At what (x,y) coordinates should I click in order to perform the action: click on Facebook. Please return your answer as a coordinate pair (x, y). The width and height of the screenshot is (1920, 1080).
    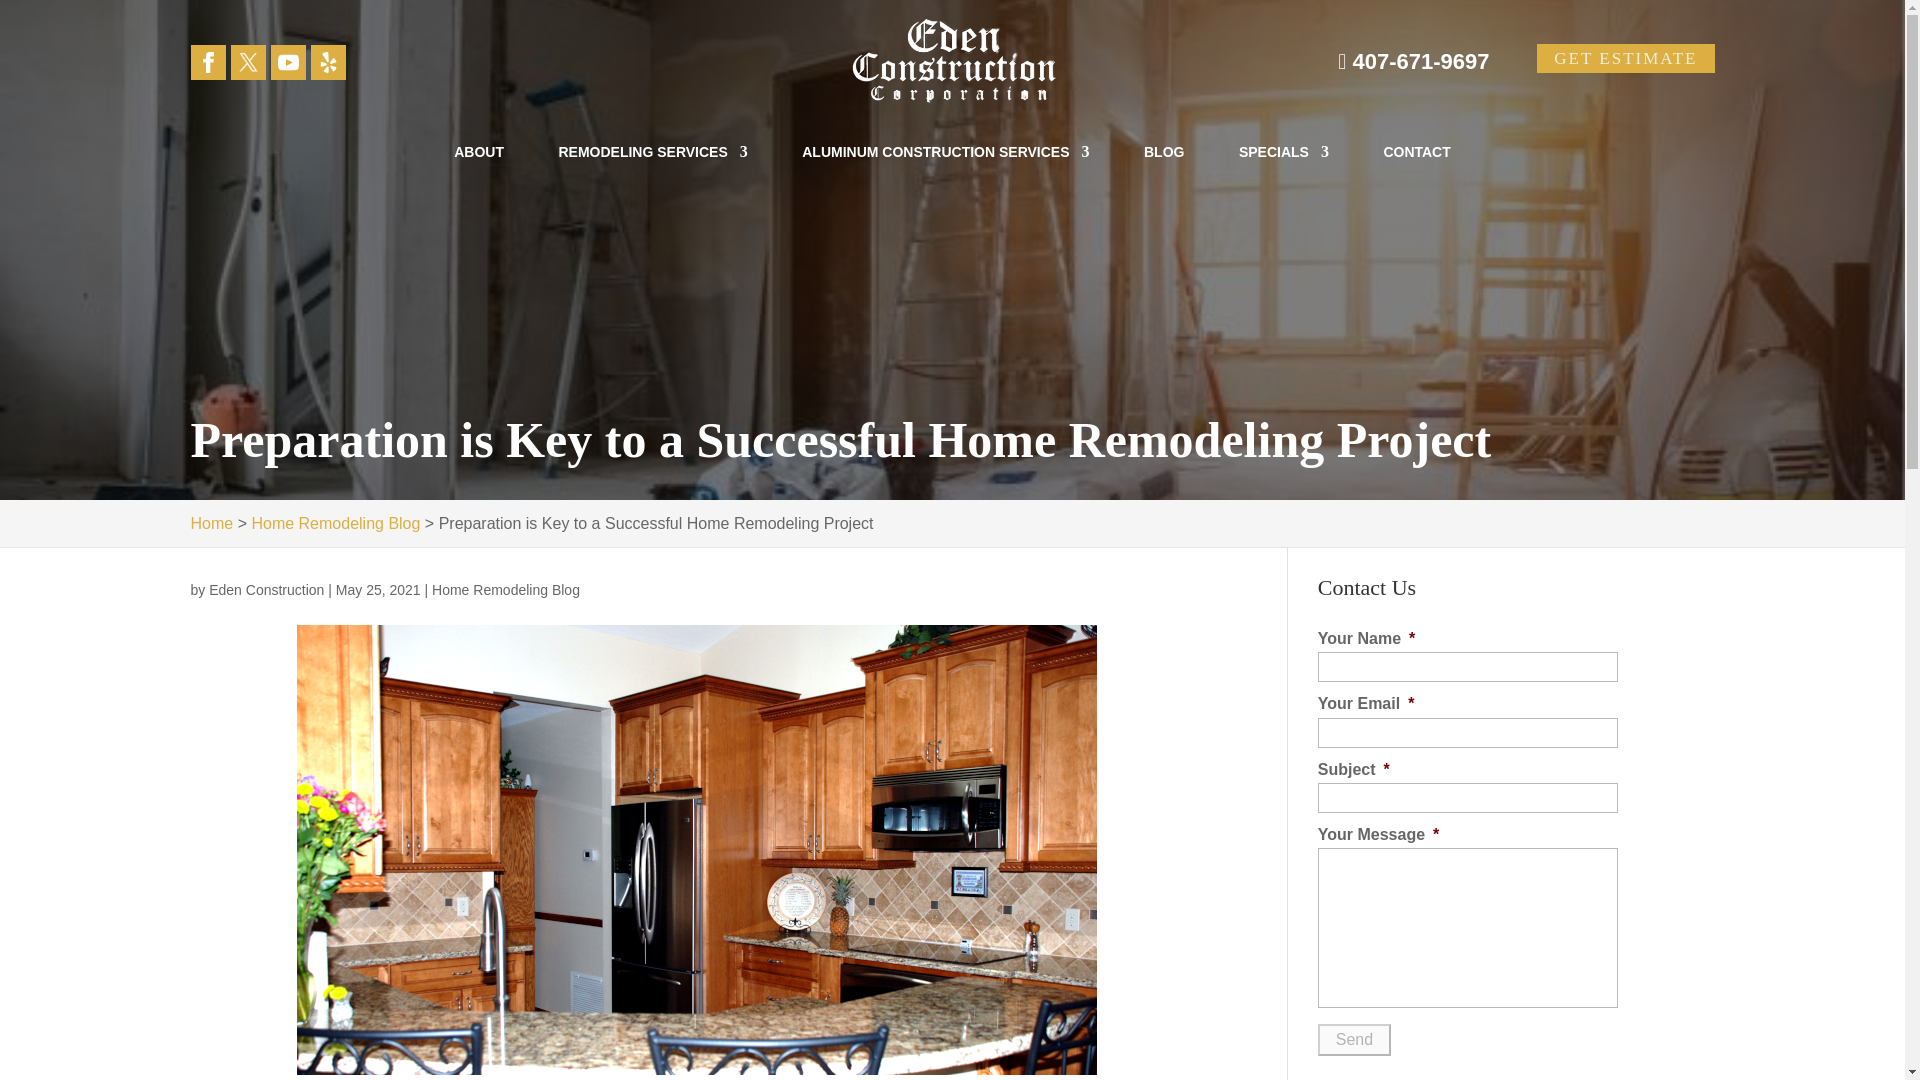
    Looking at the image, I should click on (207, 62).